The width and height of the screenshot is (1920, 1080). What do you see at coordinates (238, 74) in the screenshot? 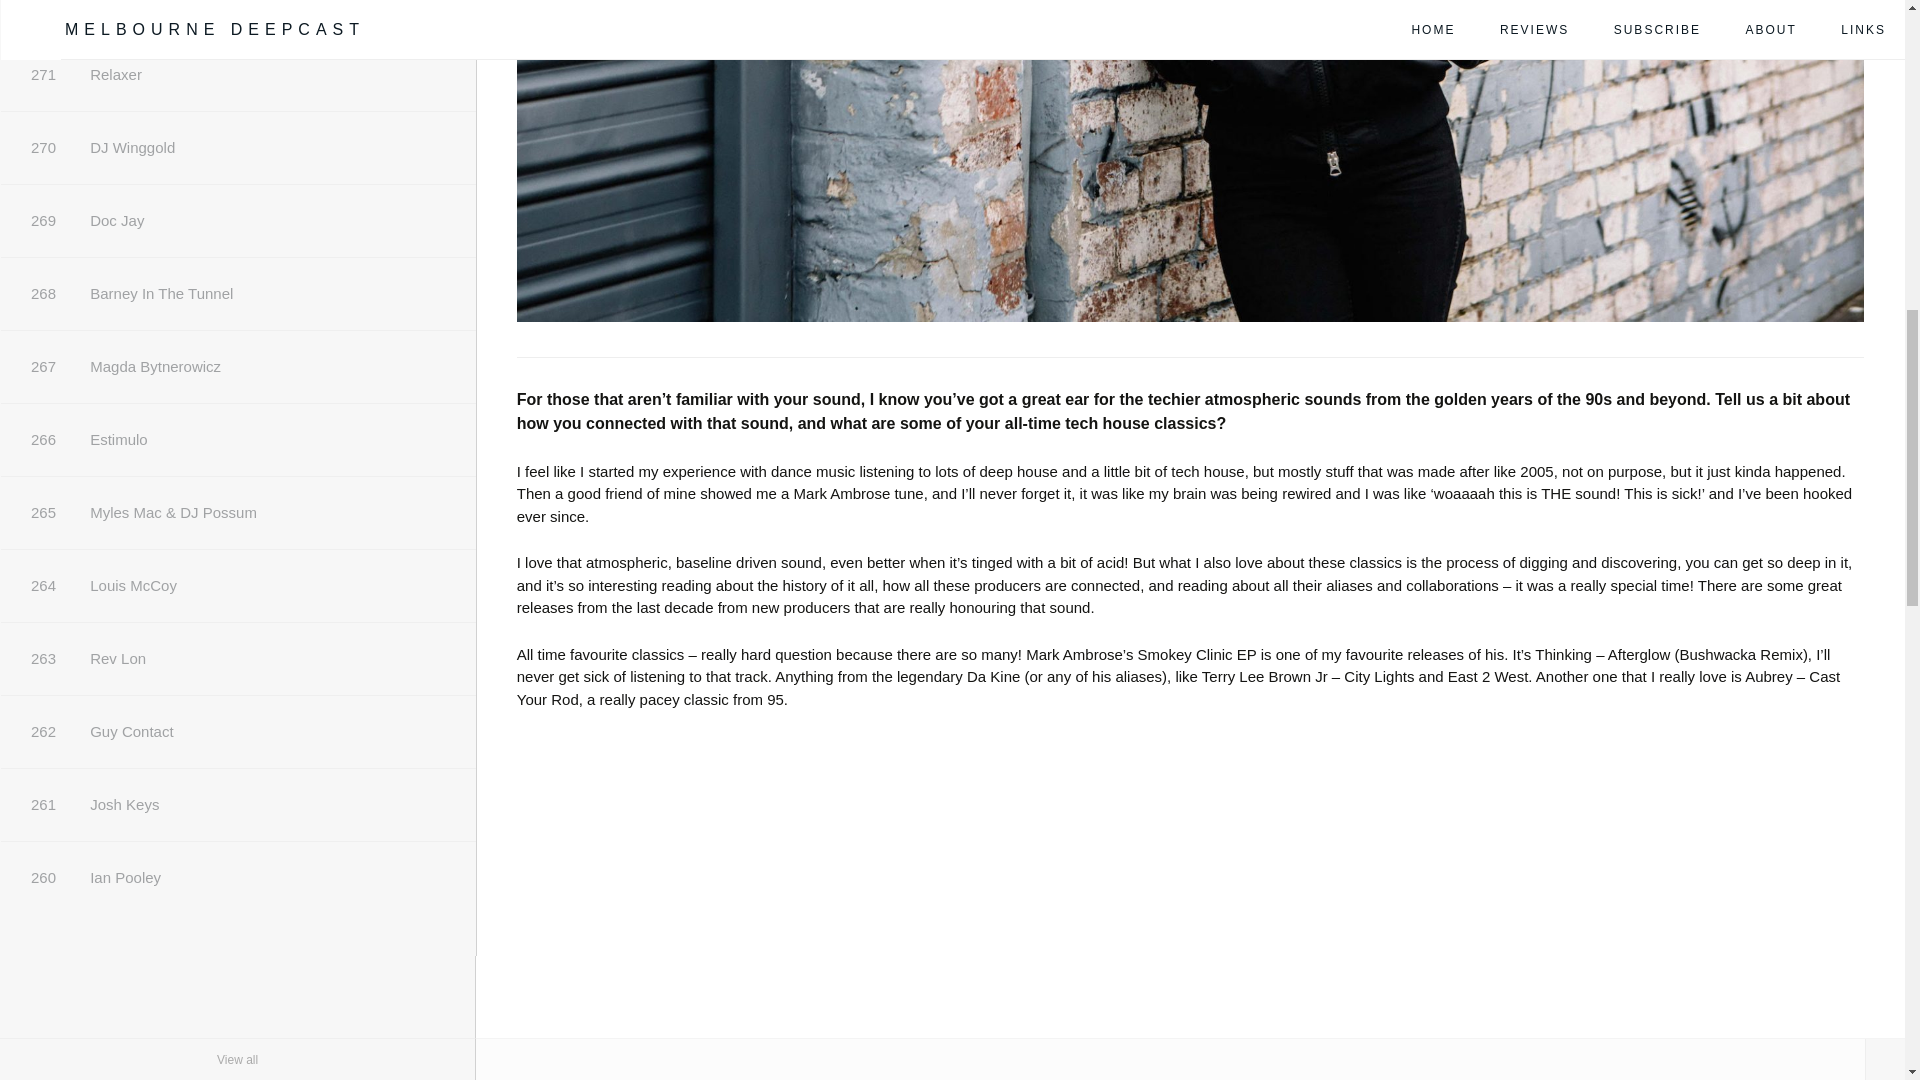
I see `271 Relaxer` at bounding box center [238, 74].